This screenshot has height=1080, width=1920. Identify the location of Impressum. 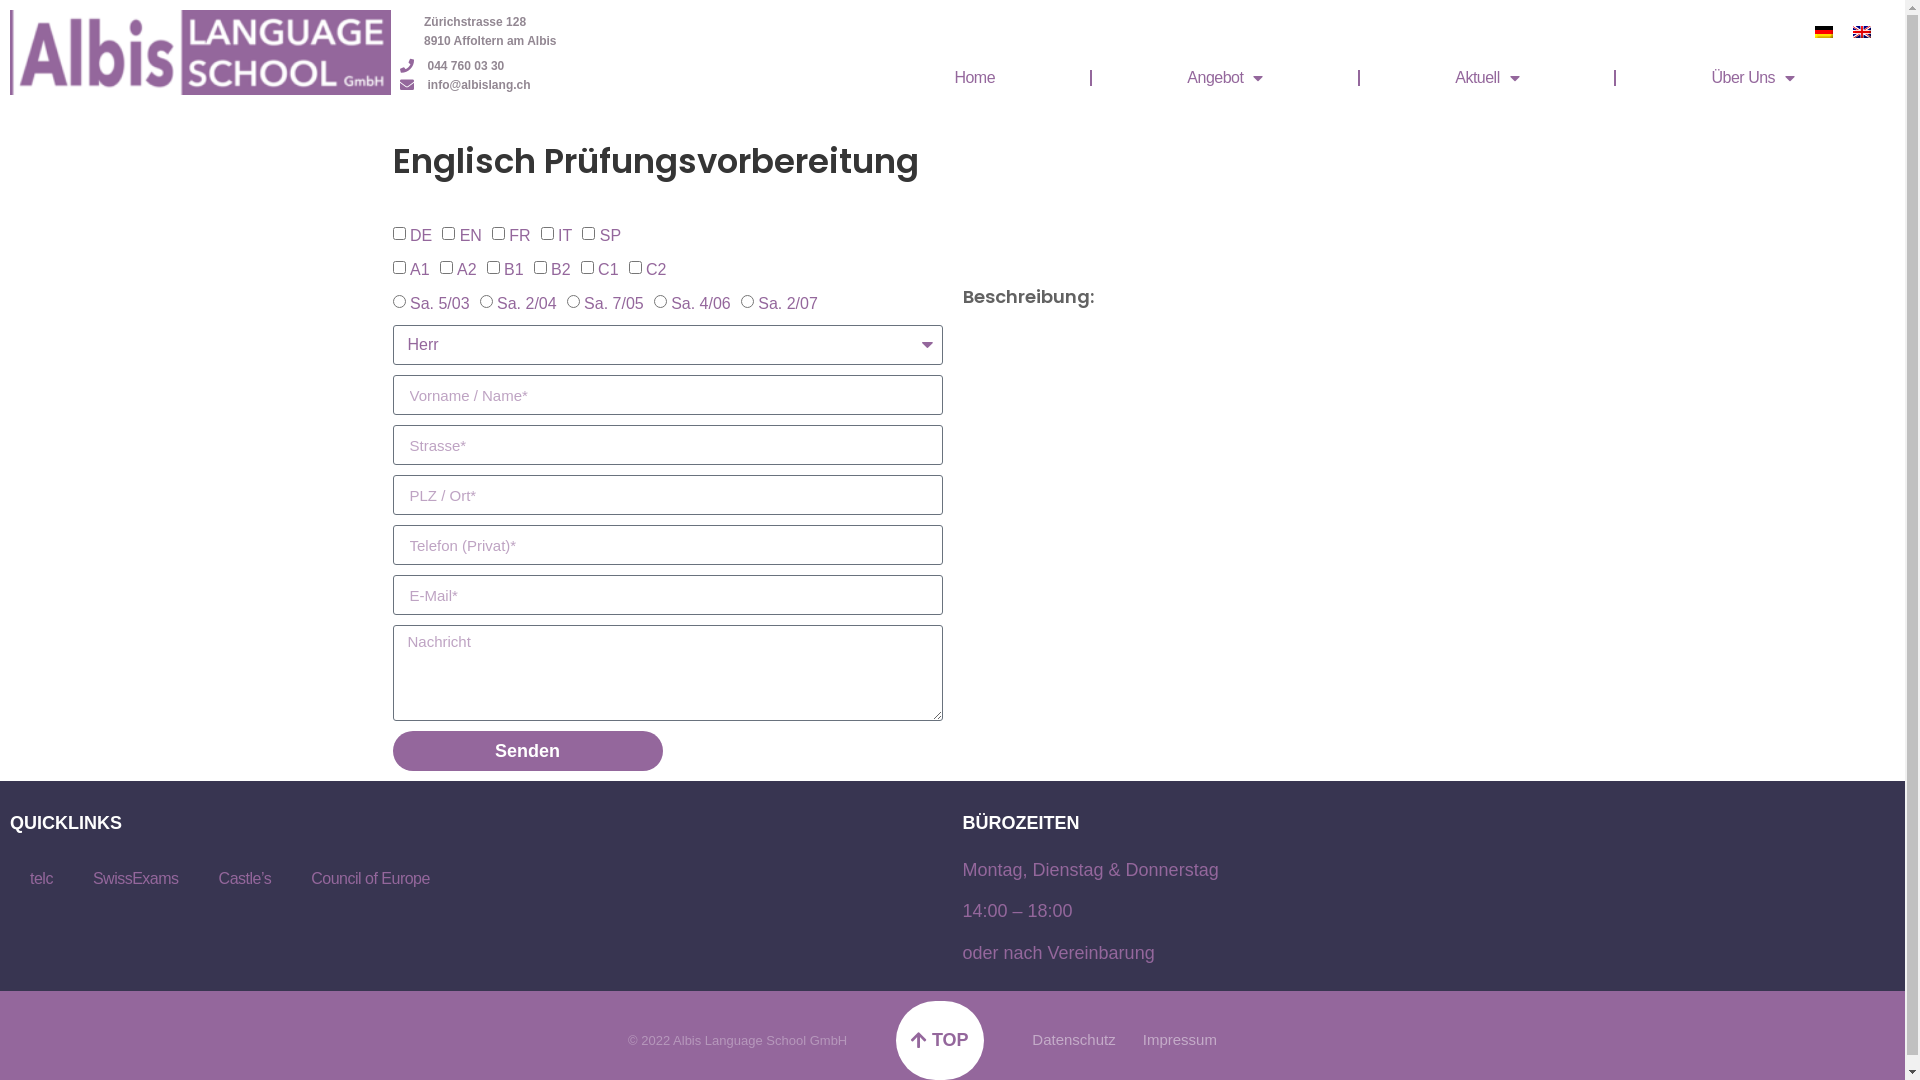
(1180, 1040).